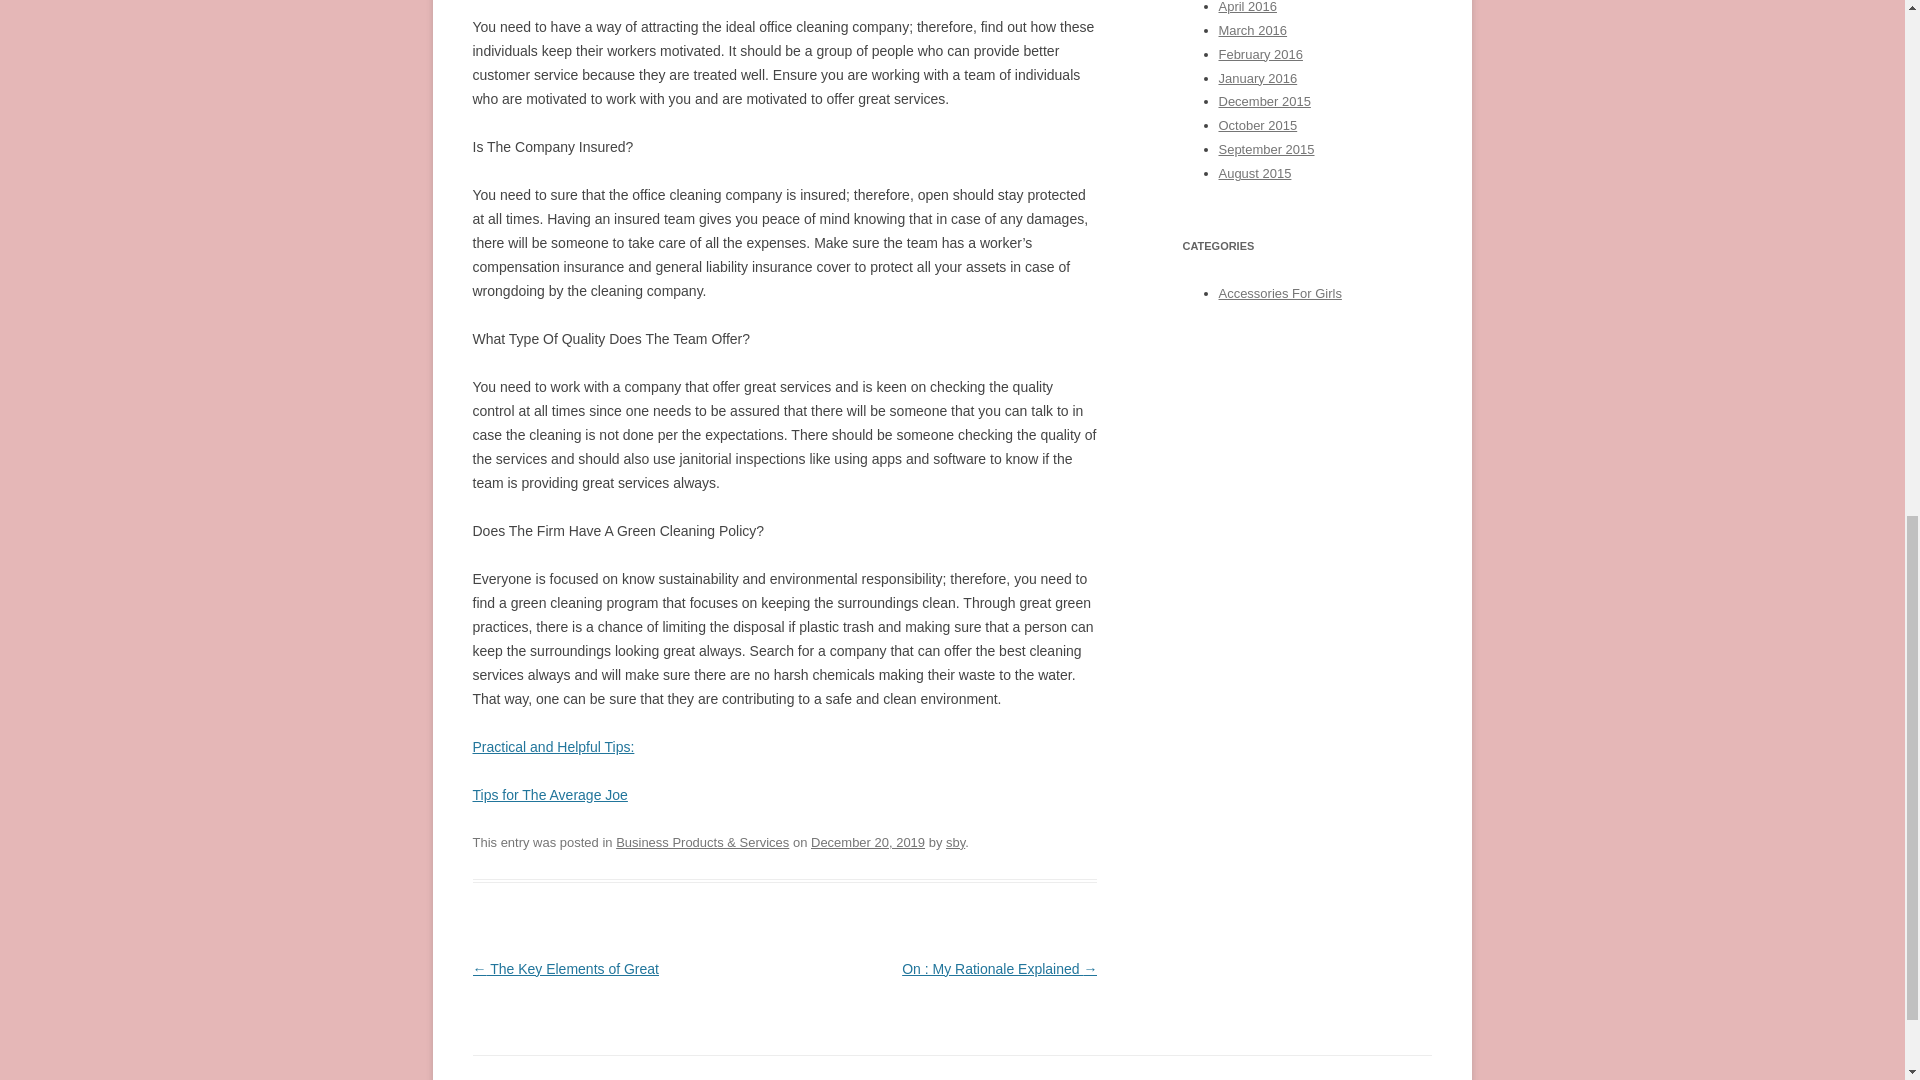 This screenshot has height=1080, width=1920. What do you see at coordinates (868, 842) in the screenshot?
I see `8:03 pm` at bounding box center [868, 842].